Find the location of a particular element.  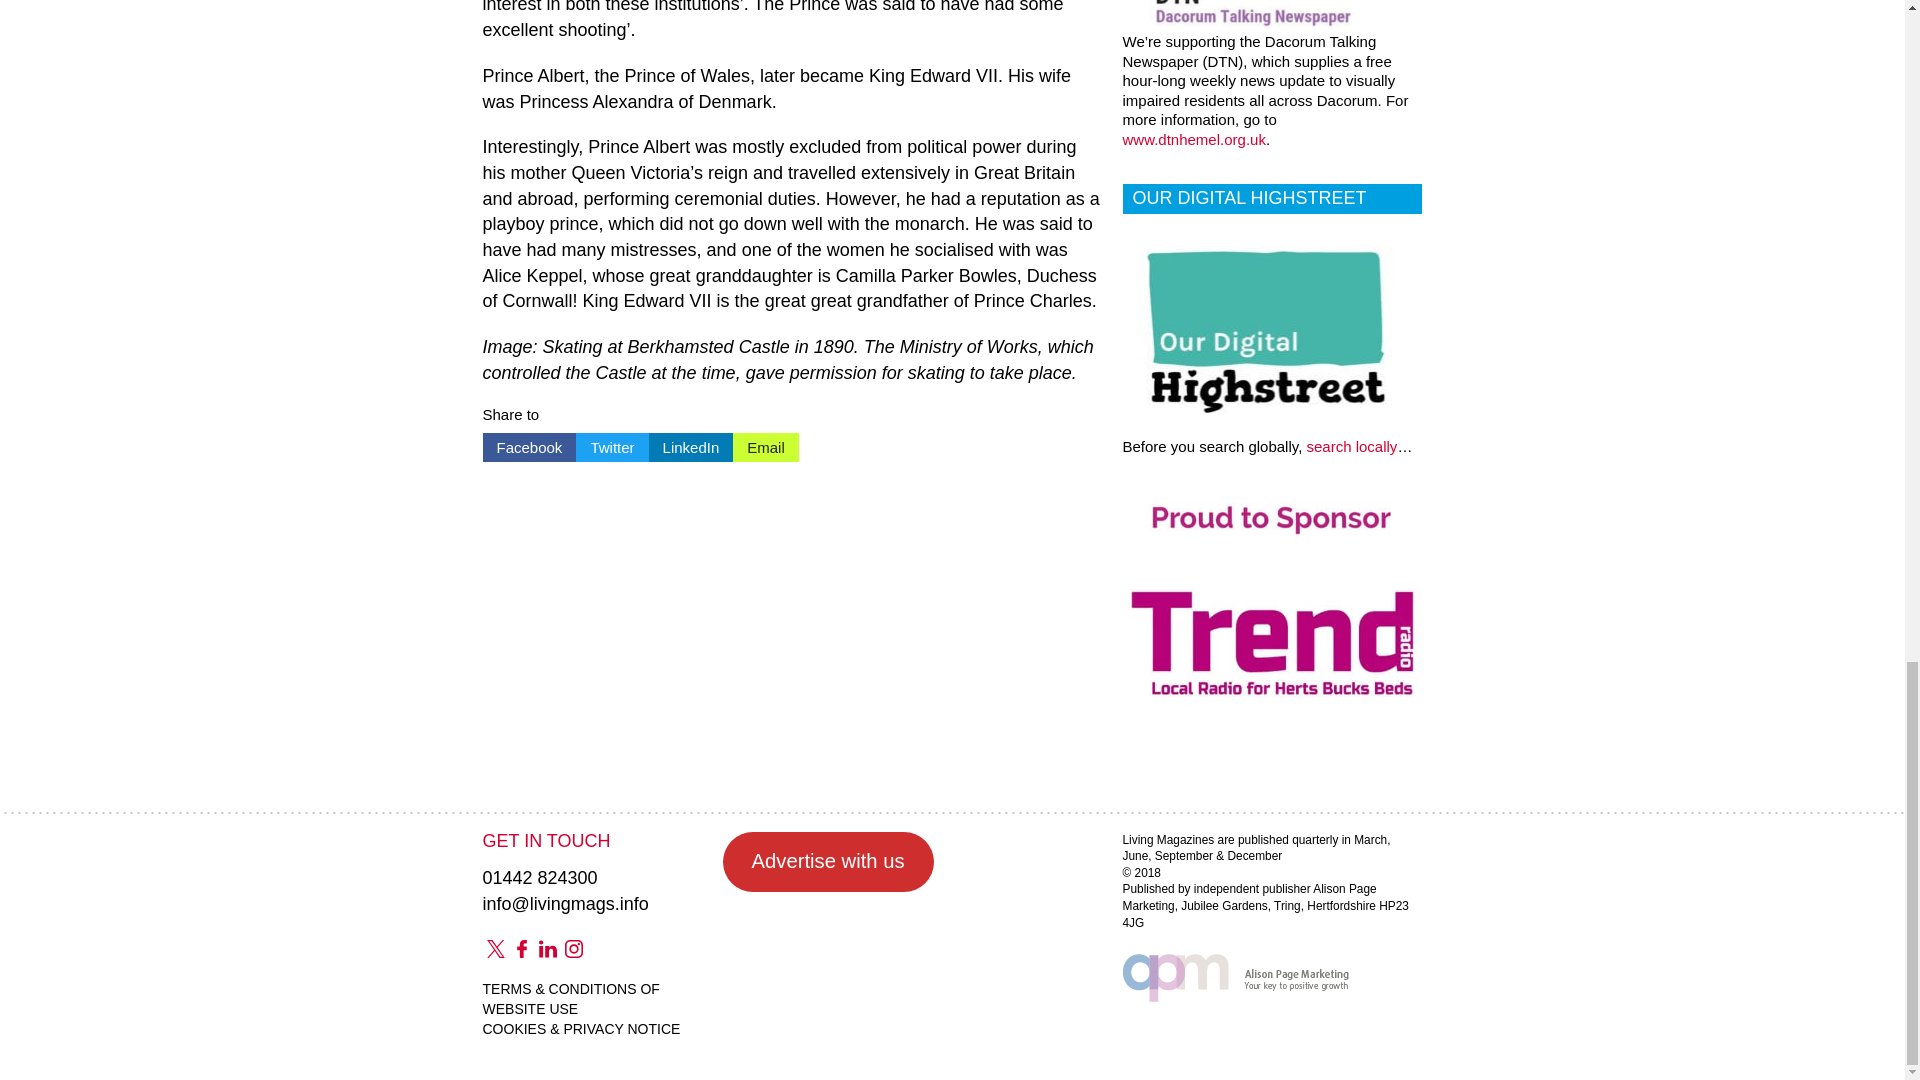

Twitter is located at coordinates (612, 448).